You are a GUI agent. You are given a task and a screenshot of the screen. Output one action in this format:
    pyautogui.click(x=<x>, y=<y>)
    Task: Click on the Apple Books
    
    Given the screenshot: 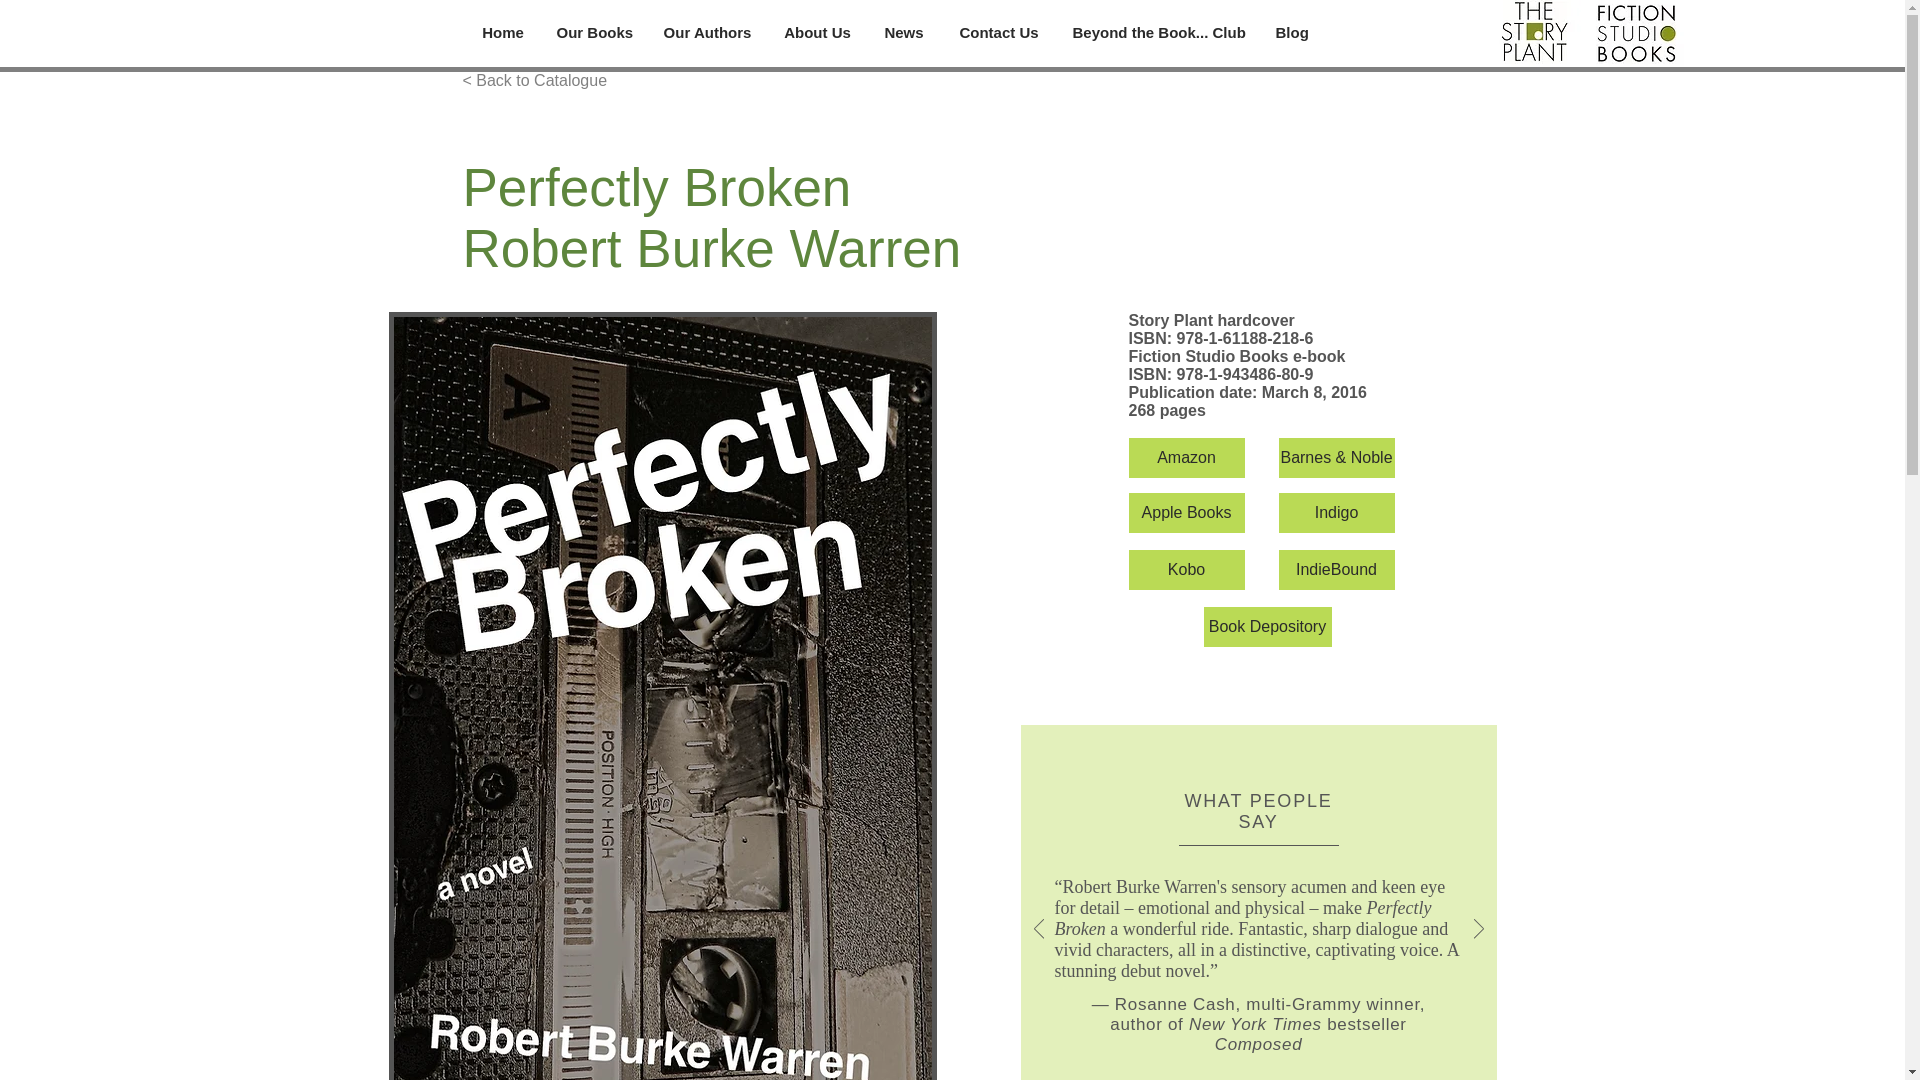 What is the action you would take?
    pyautogui.click(x=1186, y=512)
    